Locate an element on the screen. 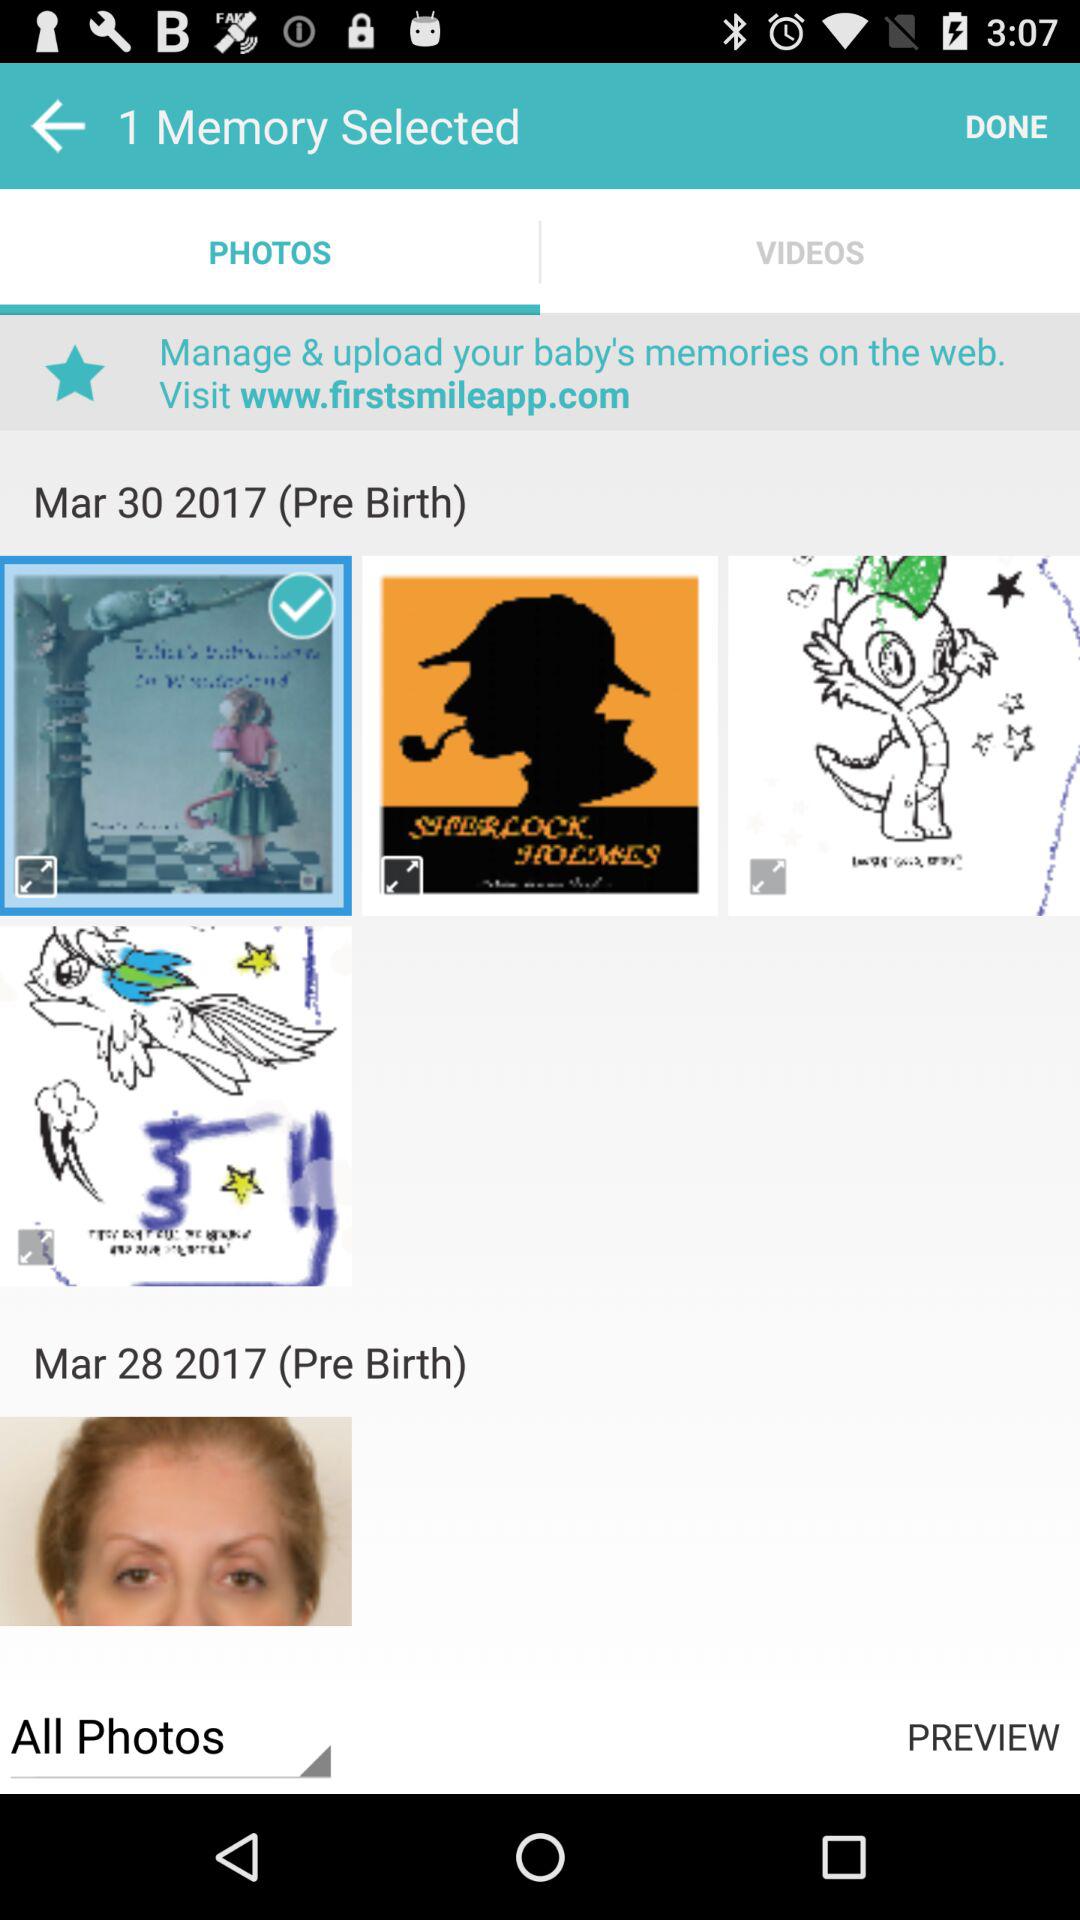 This screenshot has height=1920, width=1080. pre-birth memory is located at coordinates (540, 735).